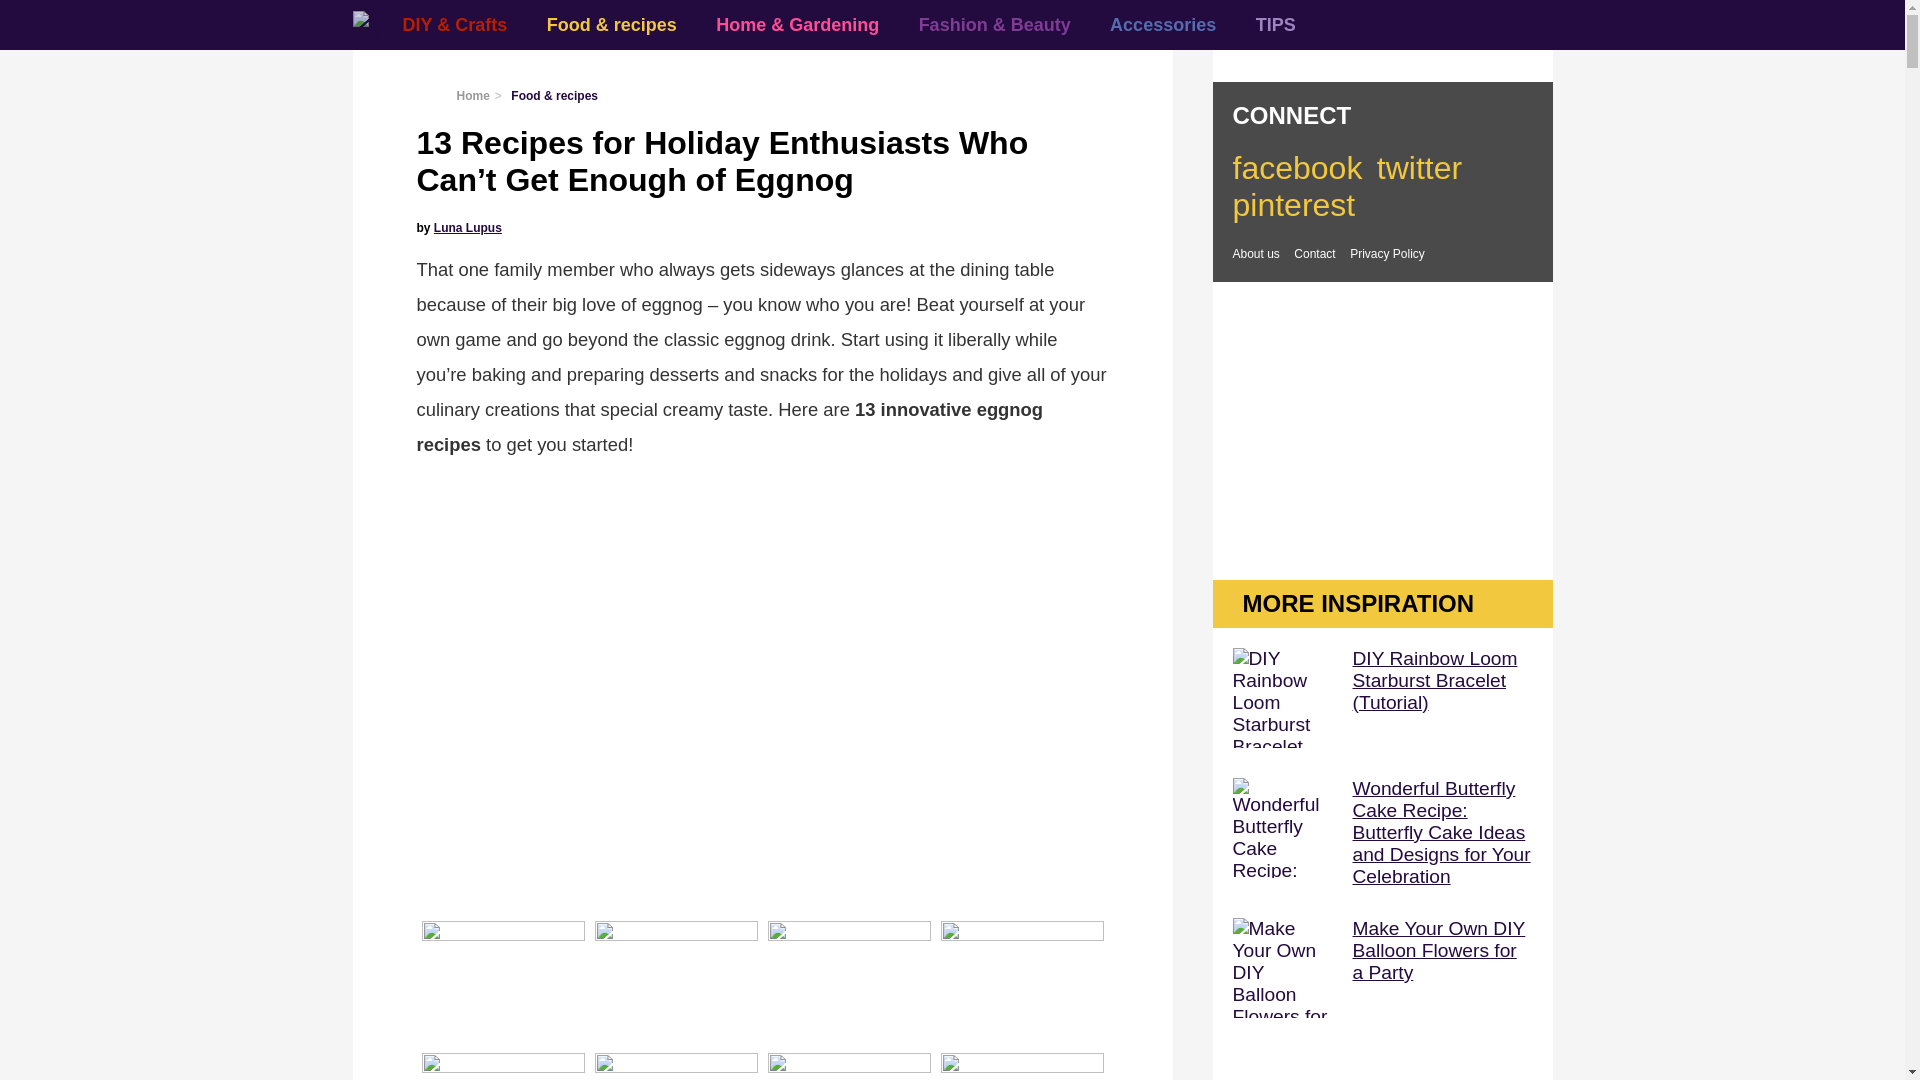 This screenshot has width=1920, height=1080. Describe the element at coordinates (467, 228) in the screenshot. I see `Luna Lupus` at that location.